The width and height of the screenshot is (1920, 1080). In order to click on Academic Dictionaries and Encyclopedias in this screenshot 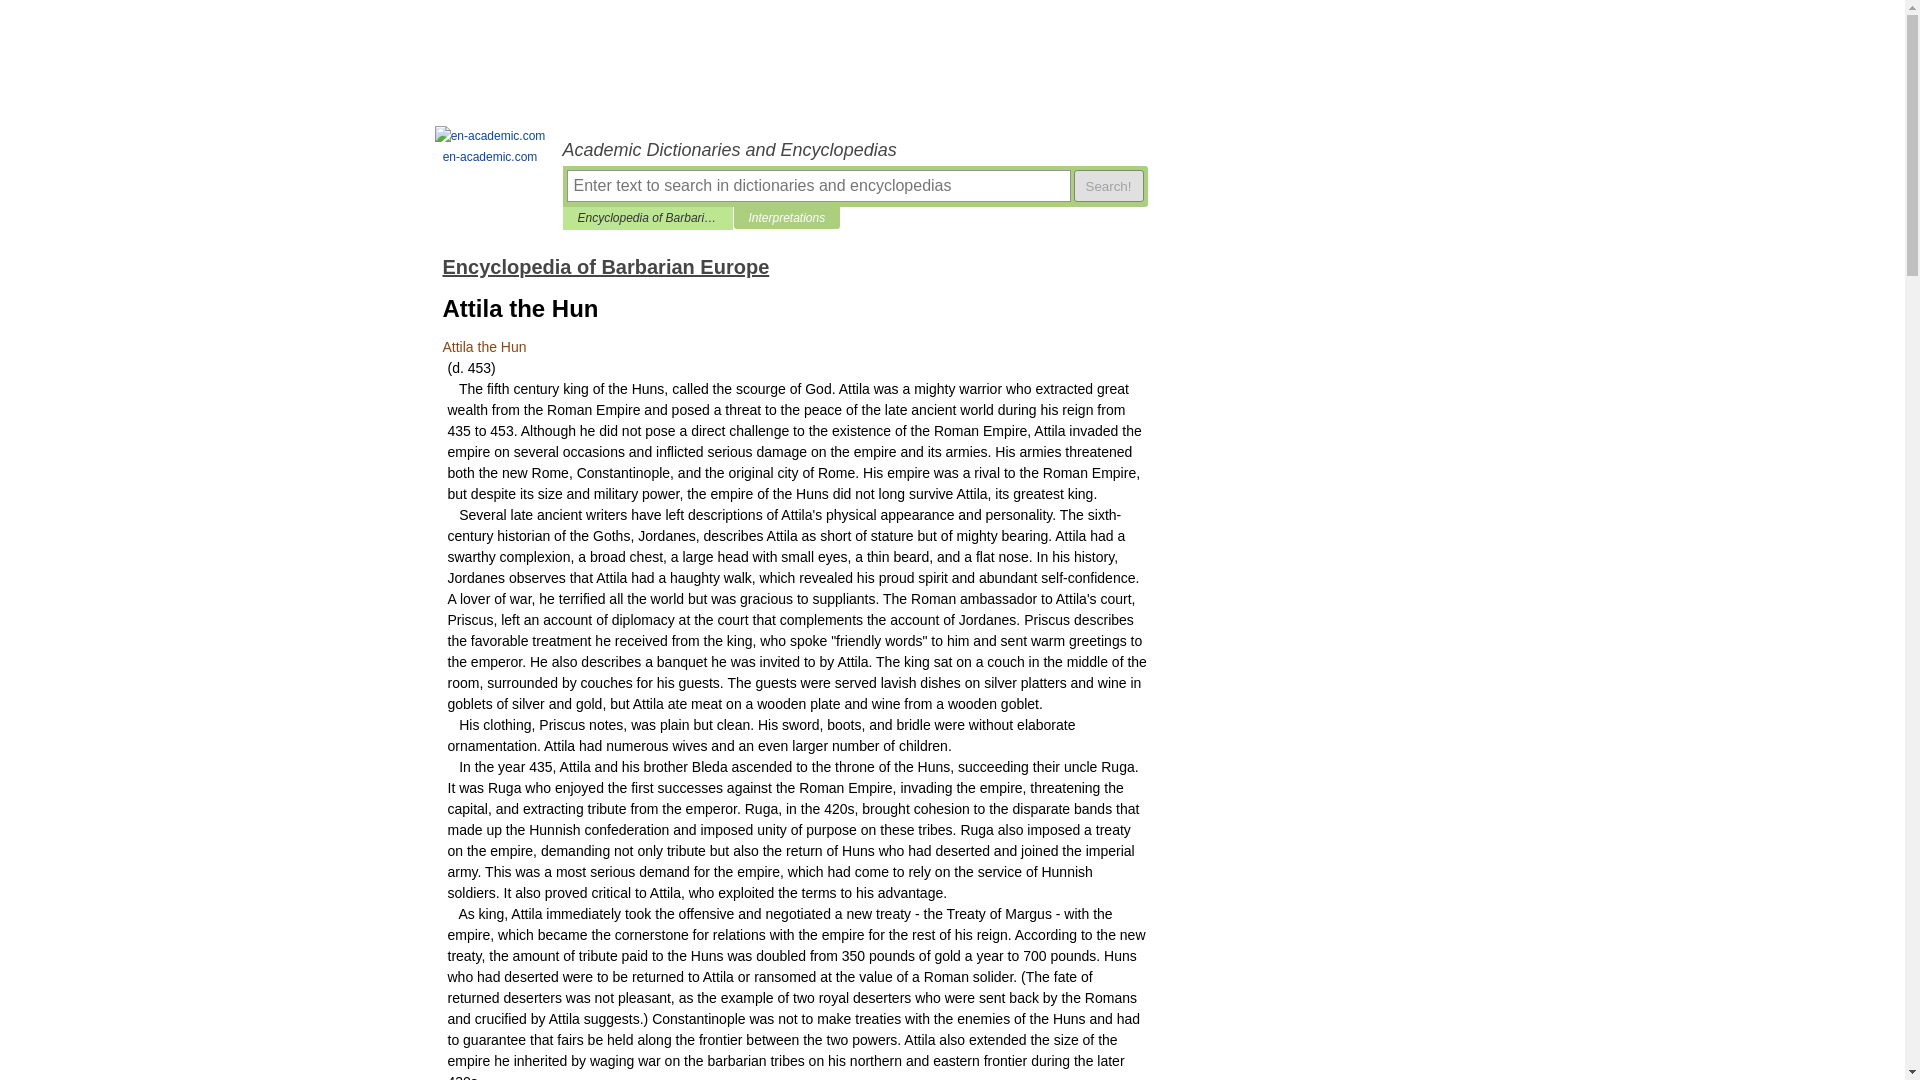, I will do `click(854, 150)`.